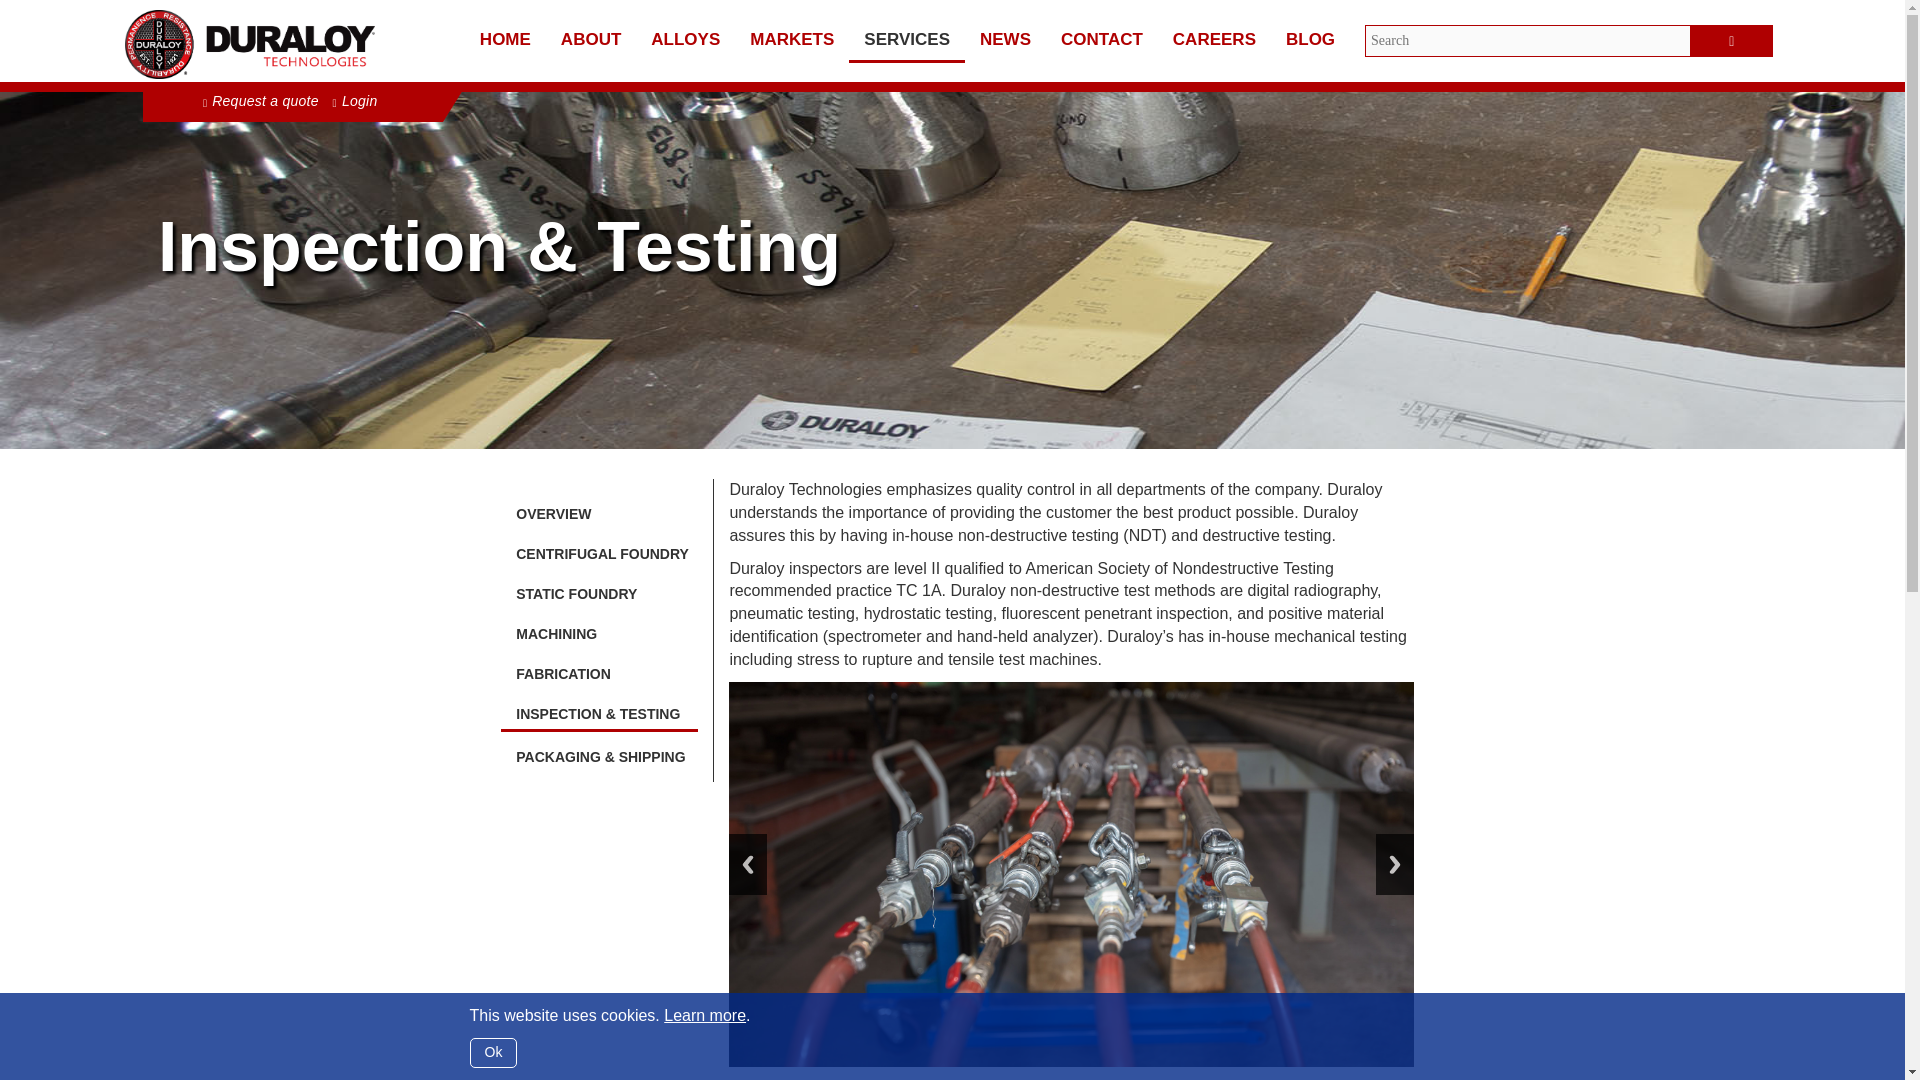 This screenshot has height=1080, width=1920. Describe the element at coordinates (1214, 38) in the screenshot. I see `CAREERS` at that location.